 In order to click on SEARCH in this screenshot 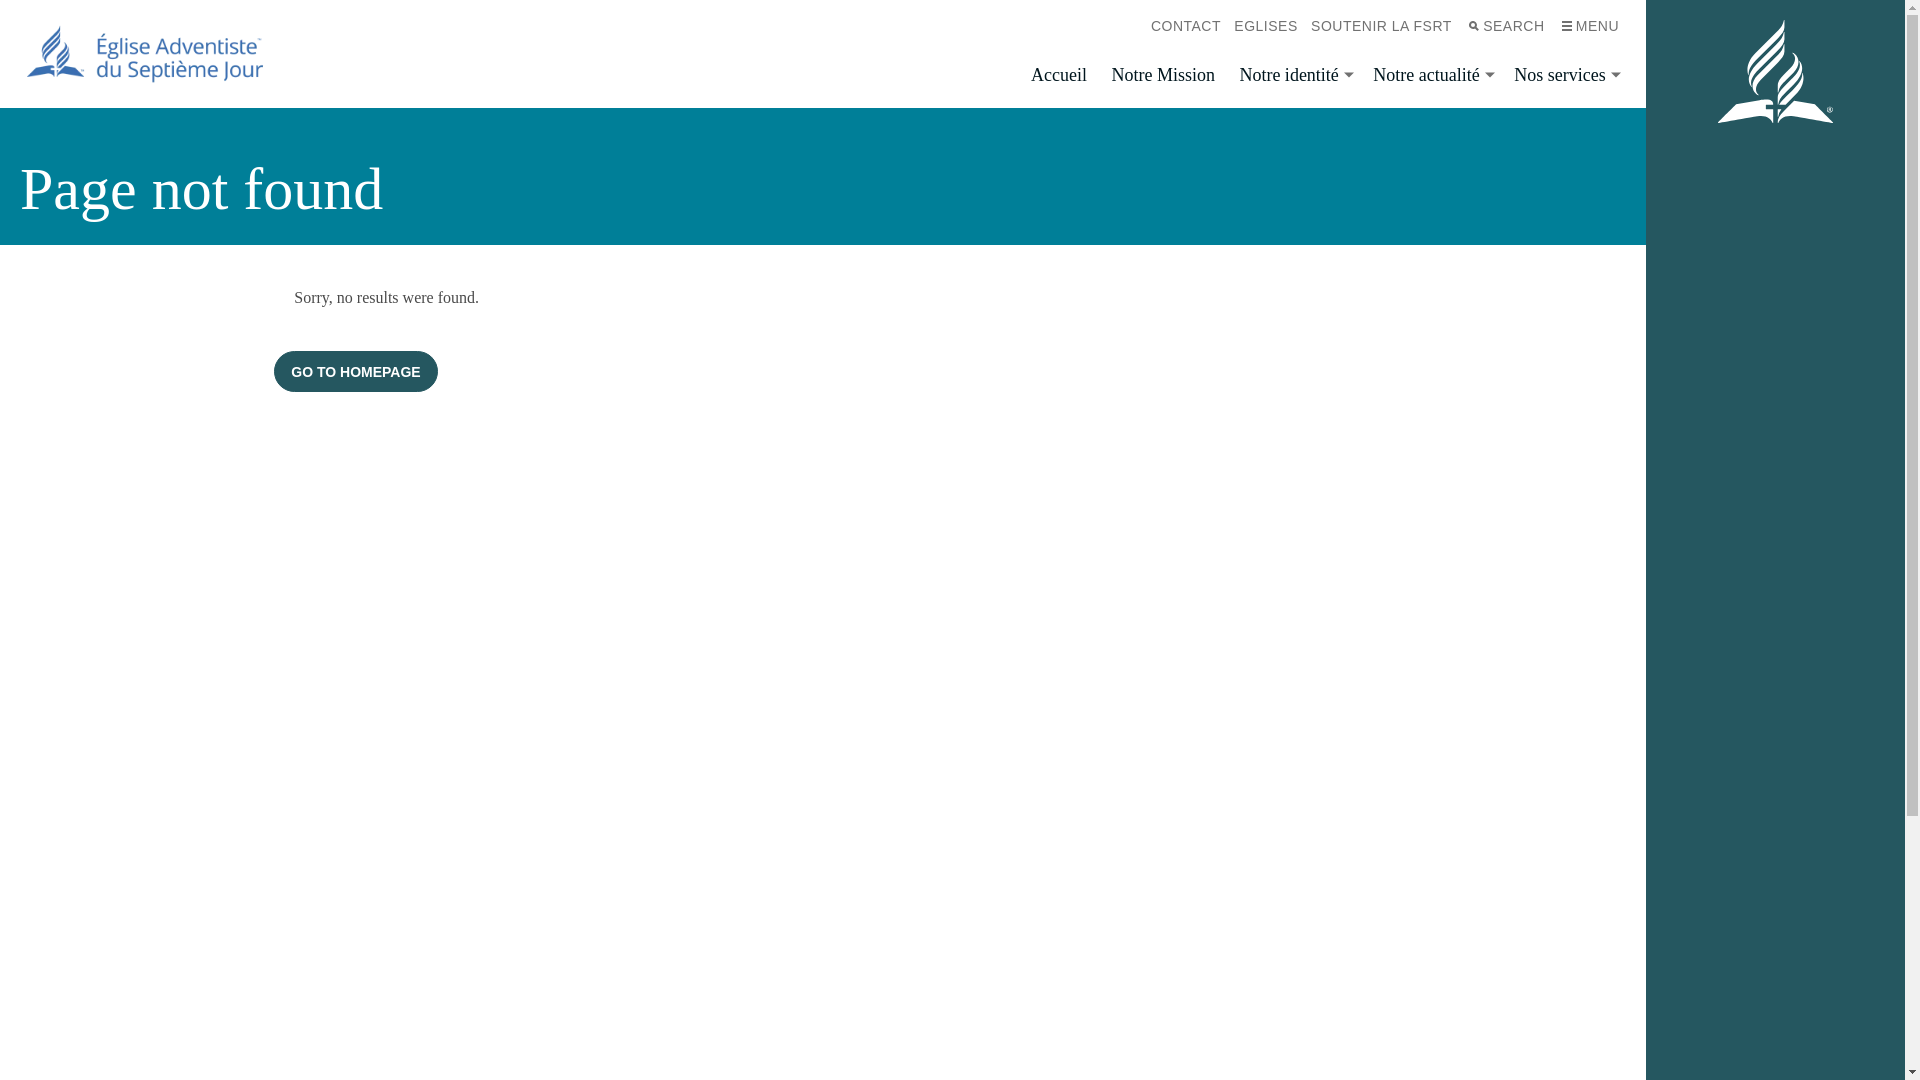, I will do `click(1504, 26)`.